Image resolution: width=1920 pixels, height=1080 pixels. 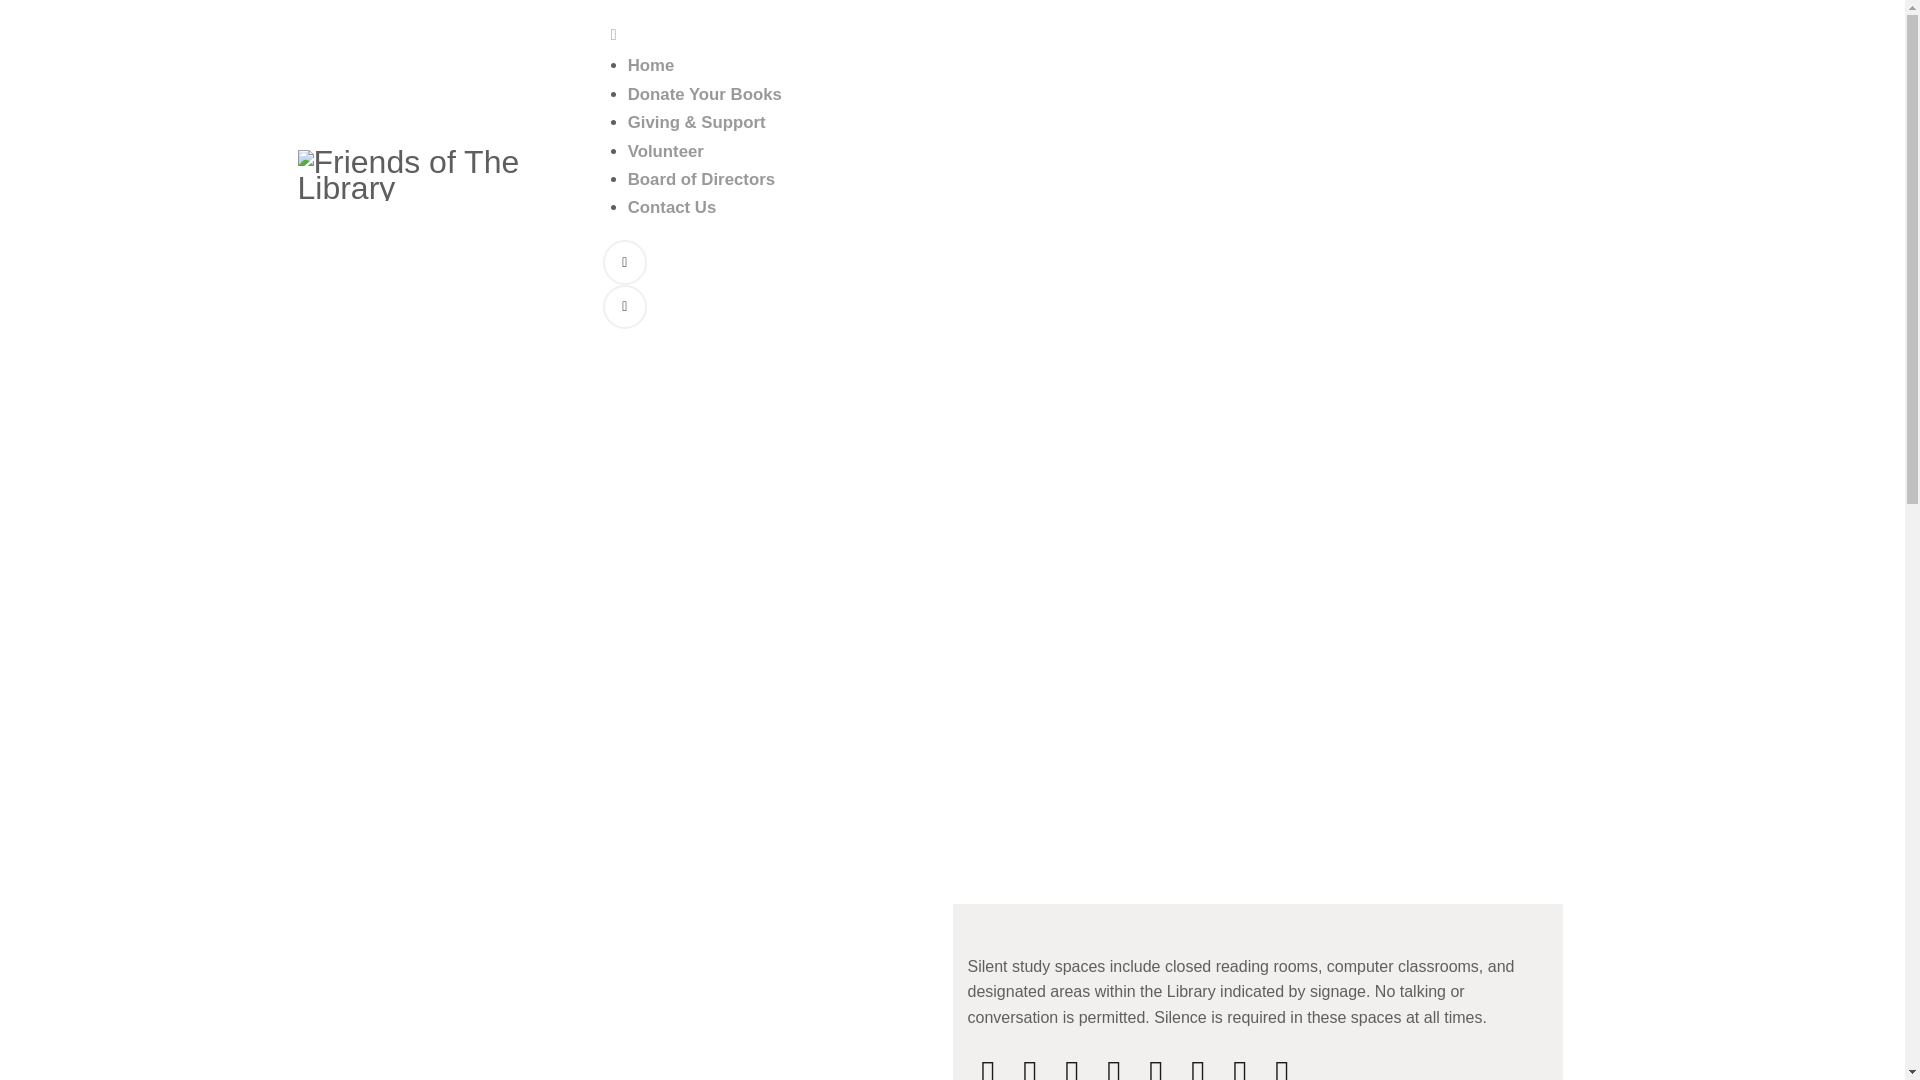 I want to click on Board of Directors, so click(x=701, y=179).